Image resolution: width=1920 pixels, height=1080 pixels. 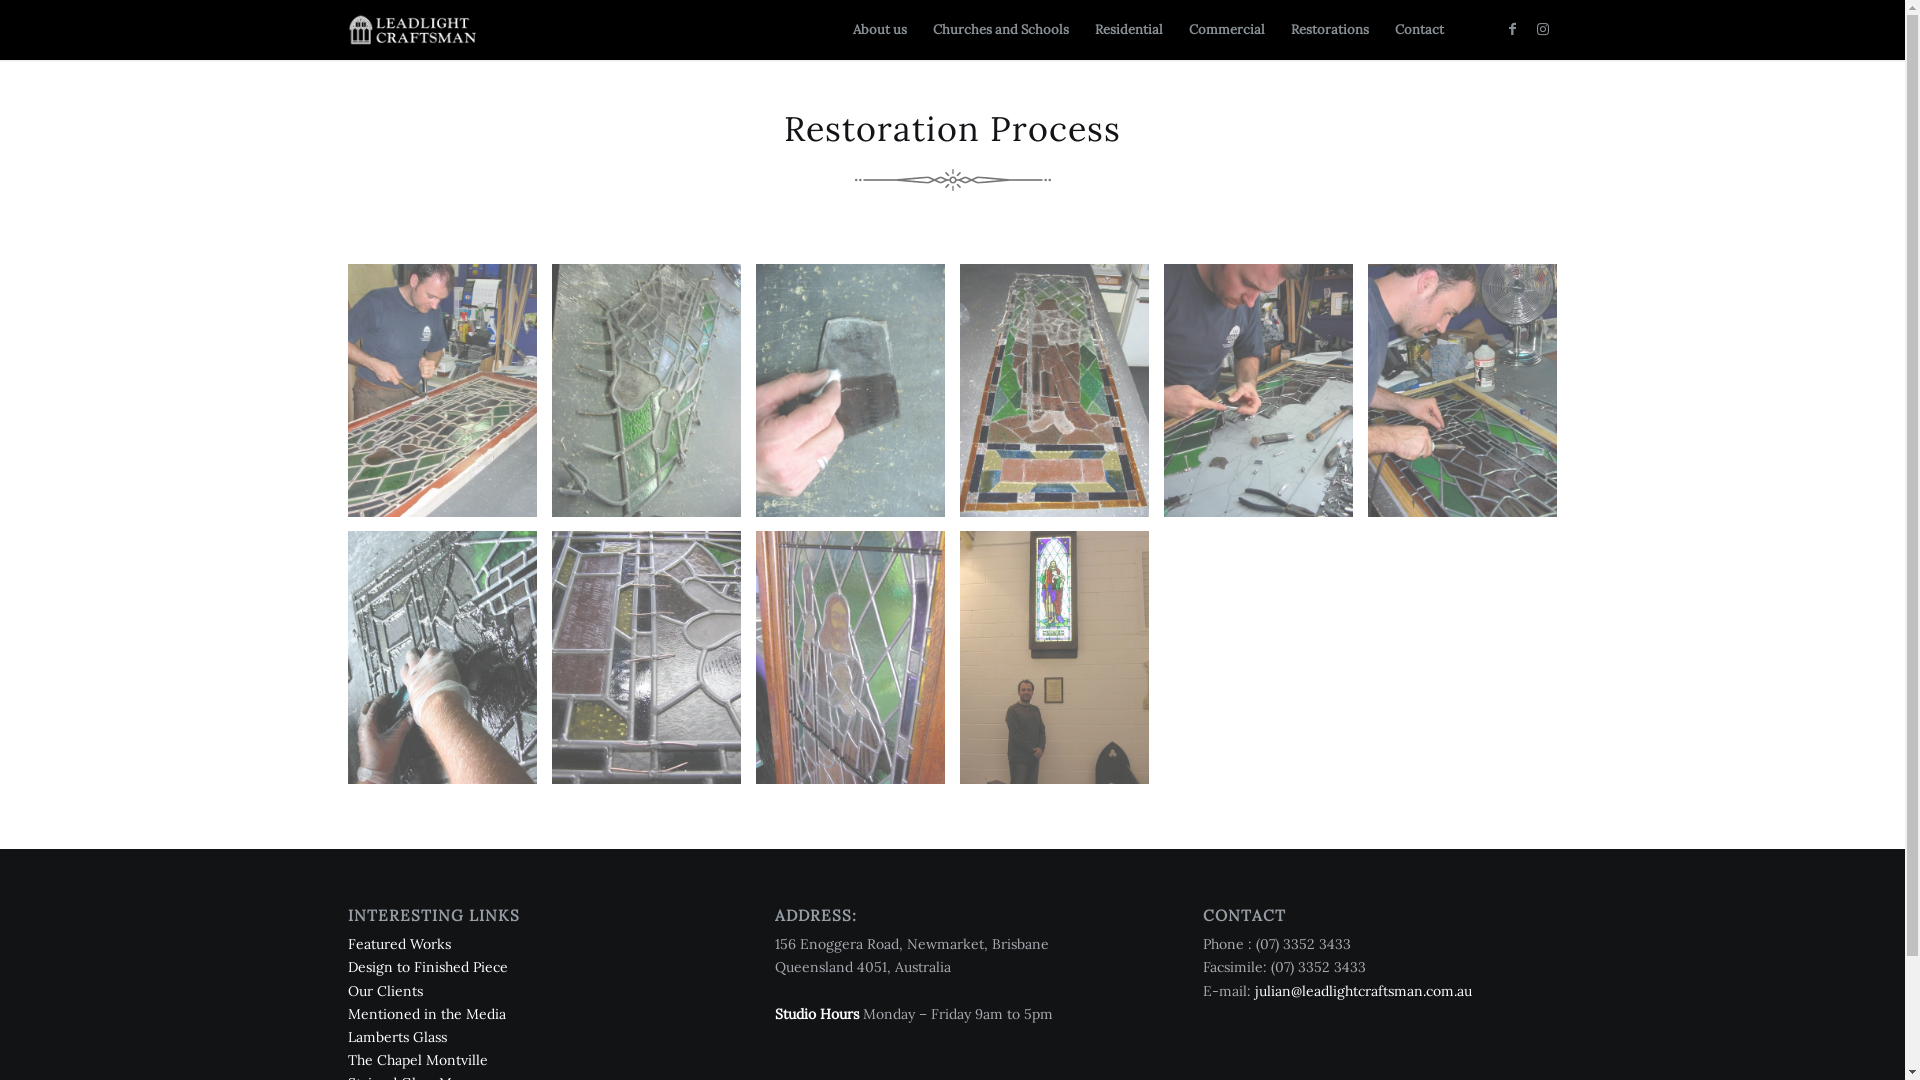 I want to click on under-title, so click(x=952, y=180).